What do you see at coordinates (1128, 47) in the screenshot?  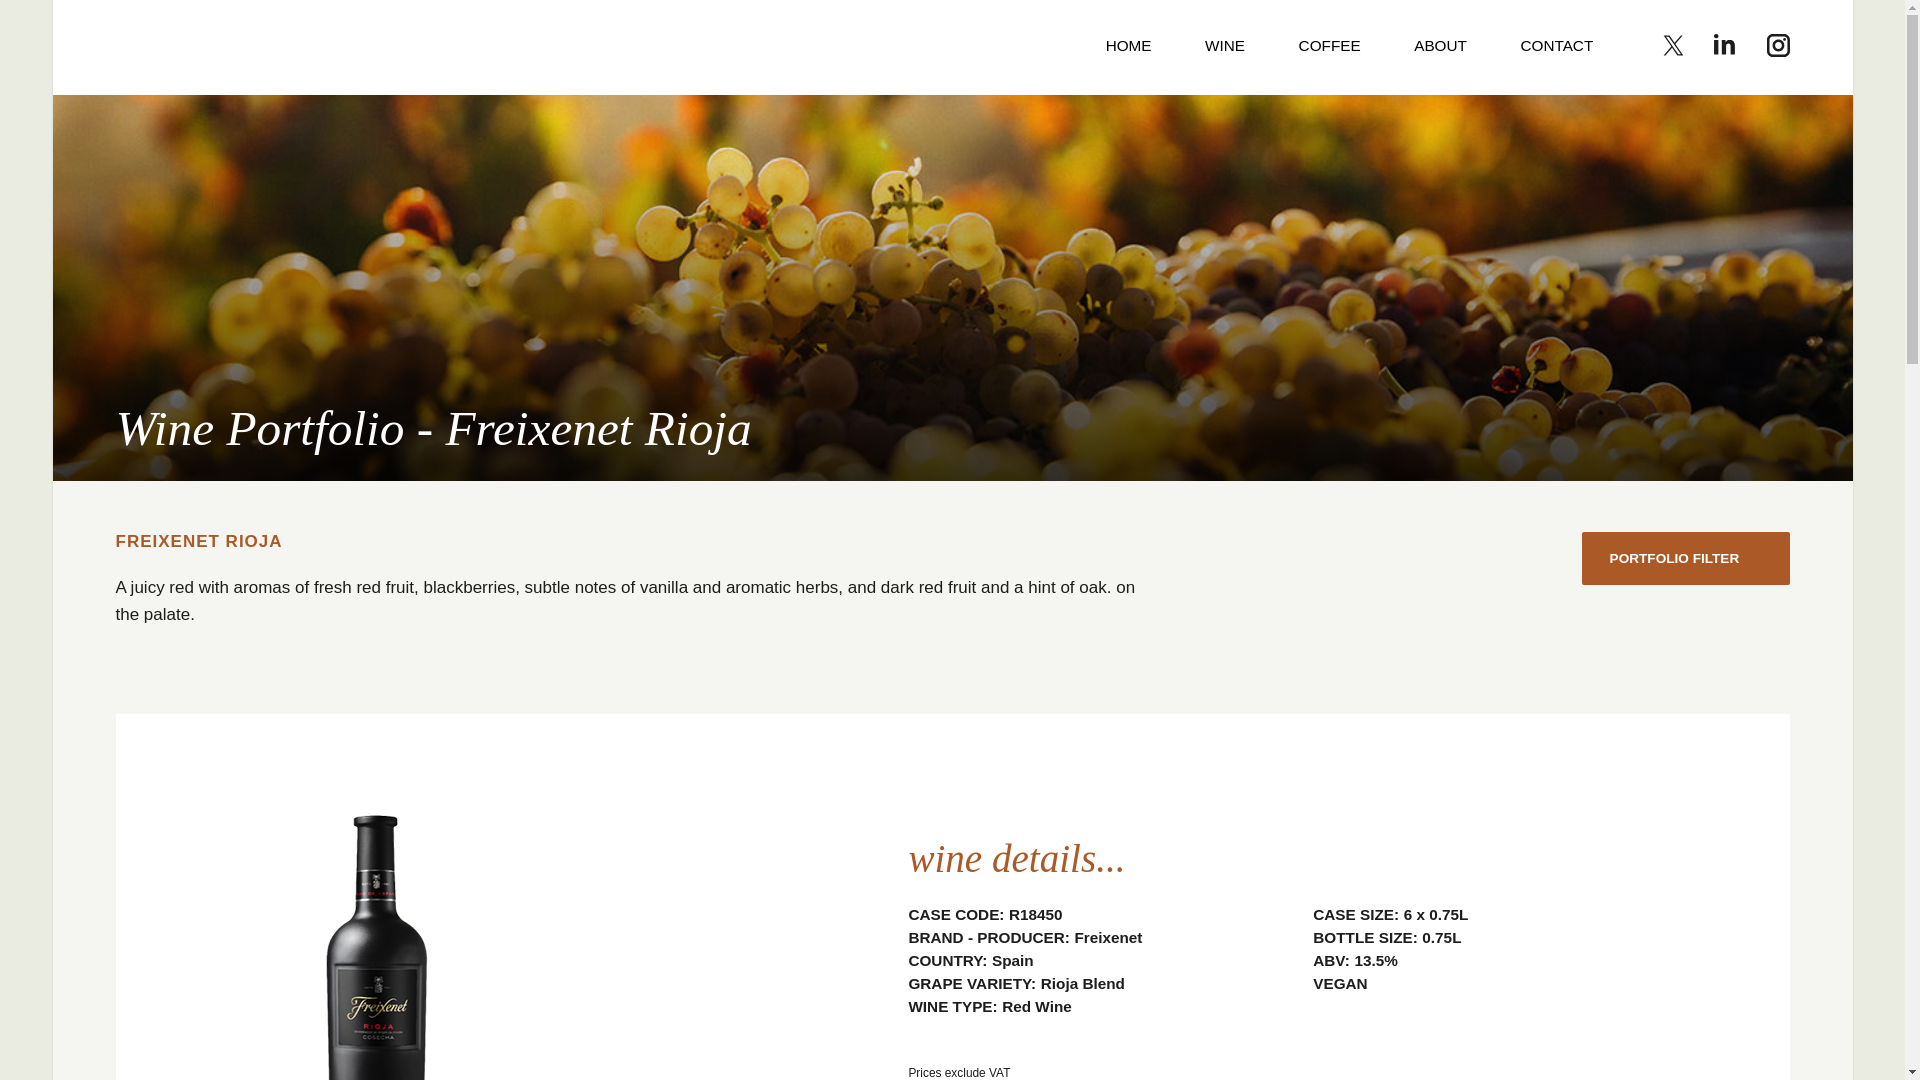 I see `HOME` at bounding box center [1128, 47].